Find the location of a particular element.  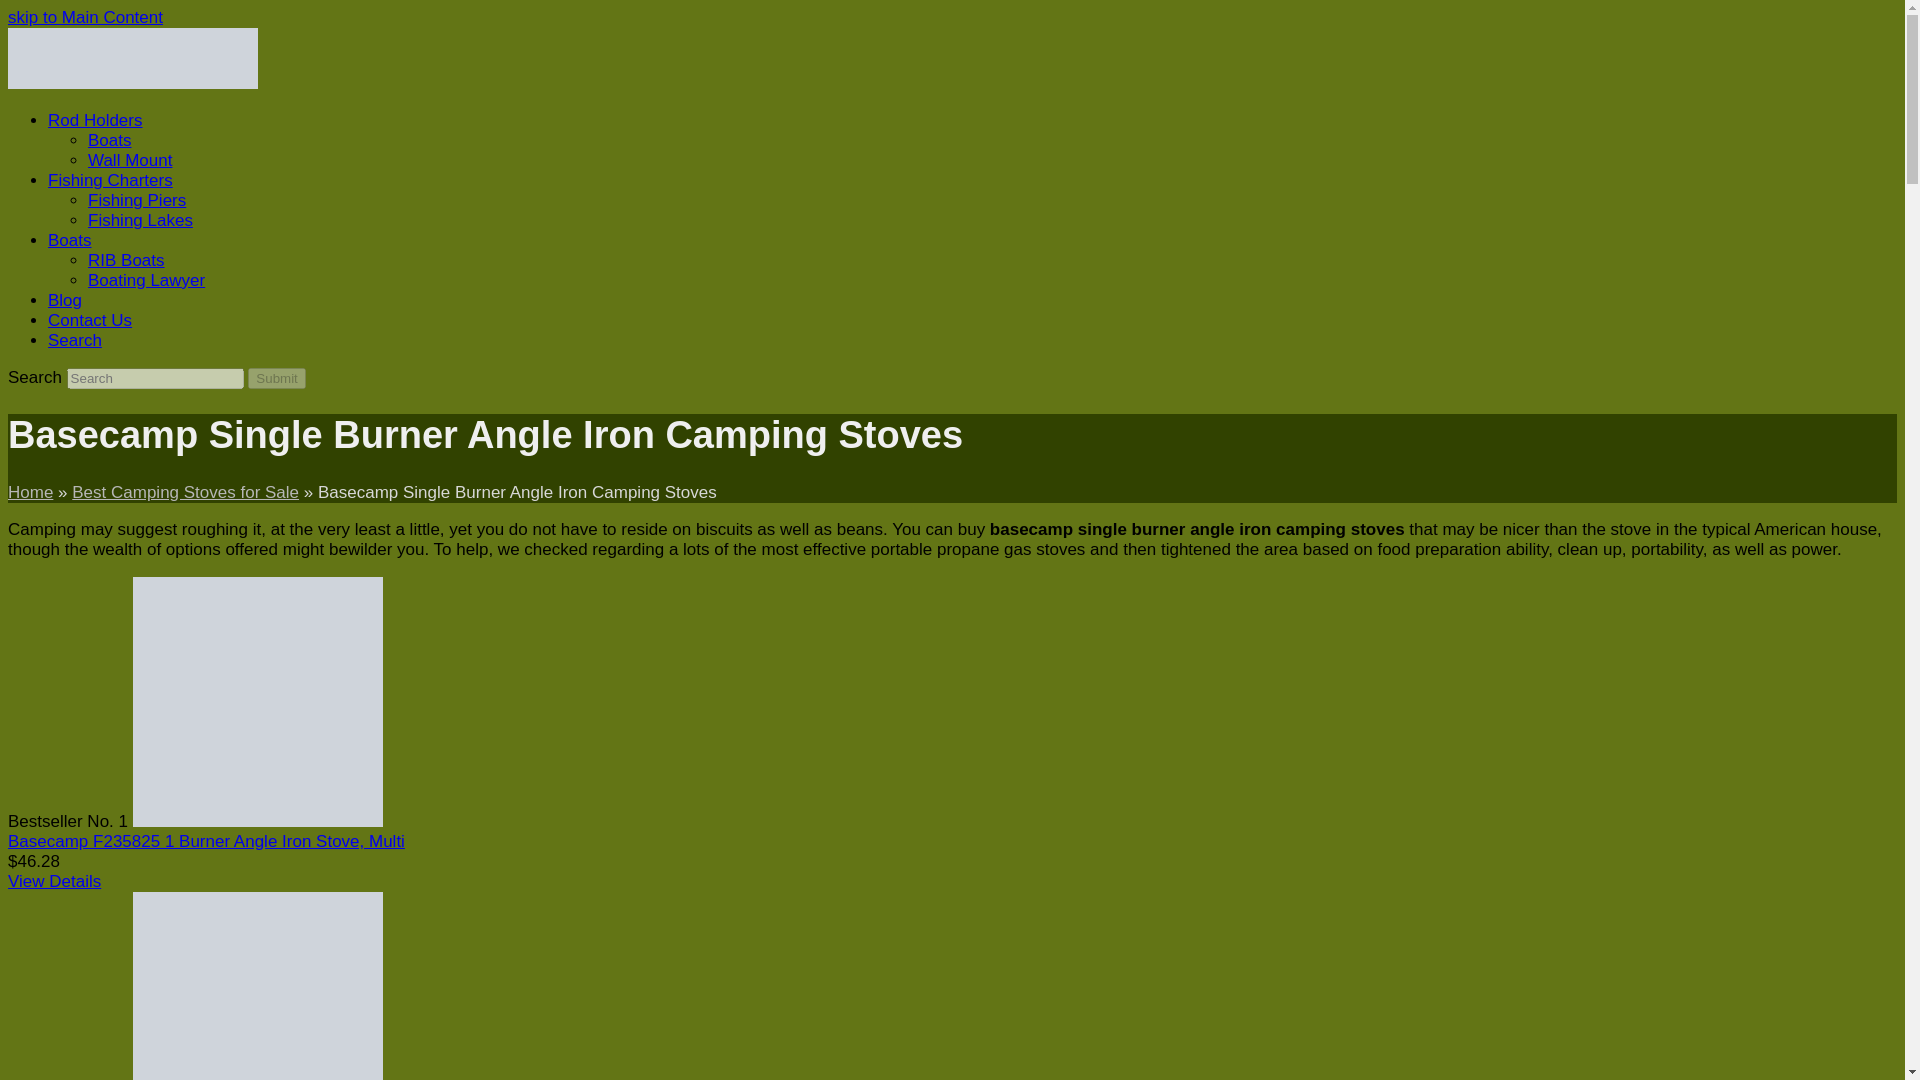

Wall Mount is located at coordinates (130, 160).